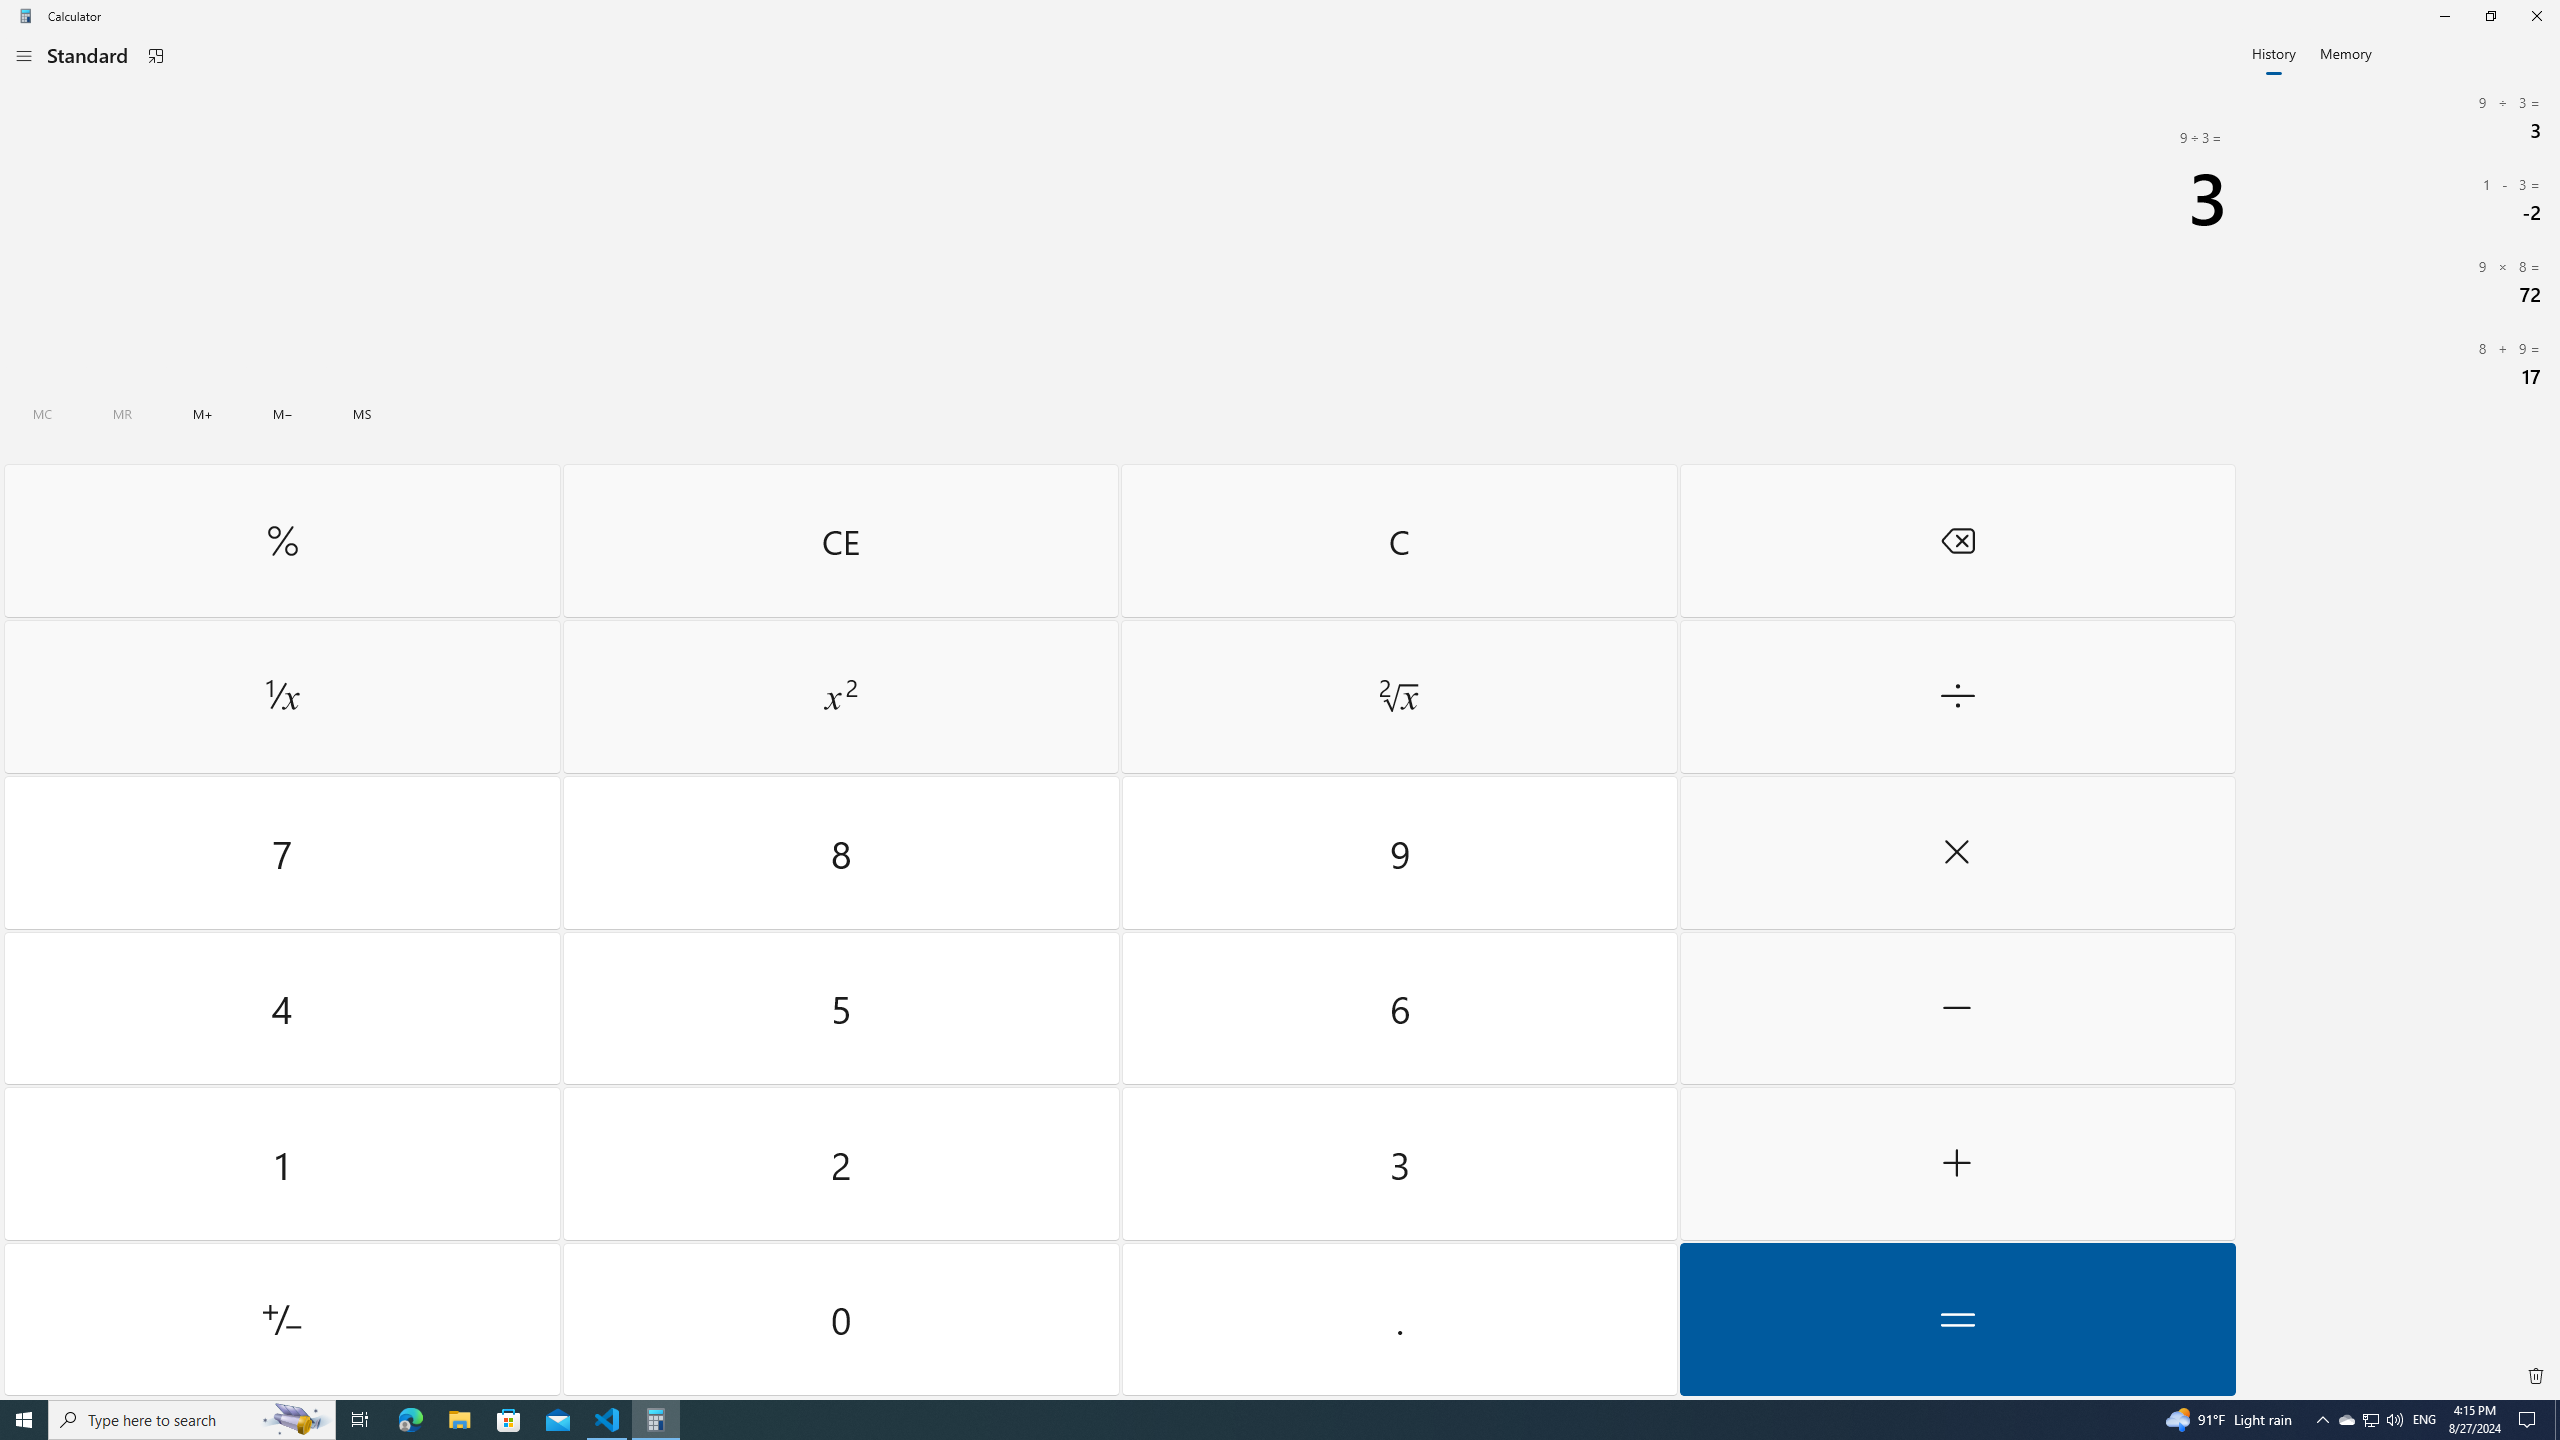 The width and height of the screenshot is (2560, 1440). I want to click on Square, so click(840, 697).